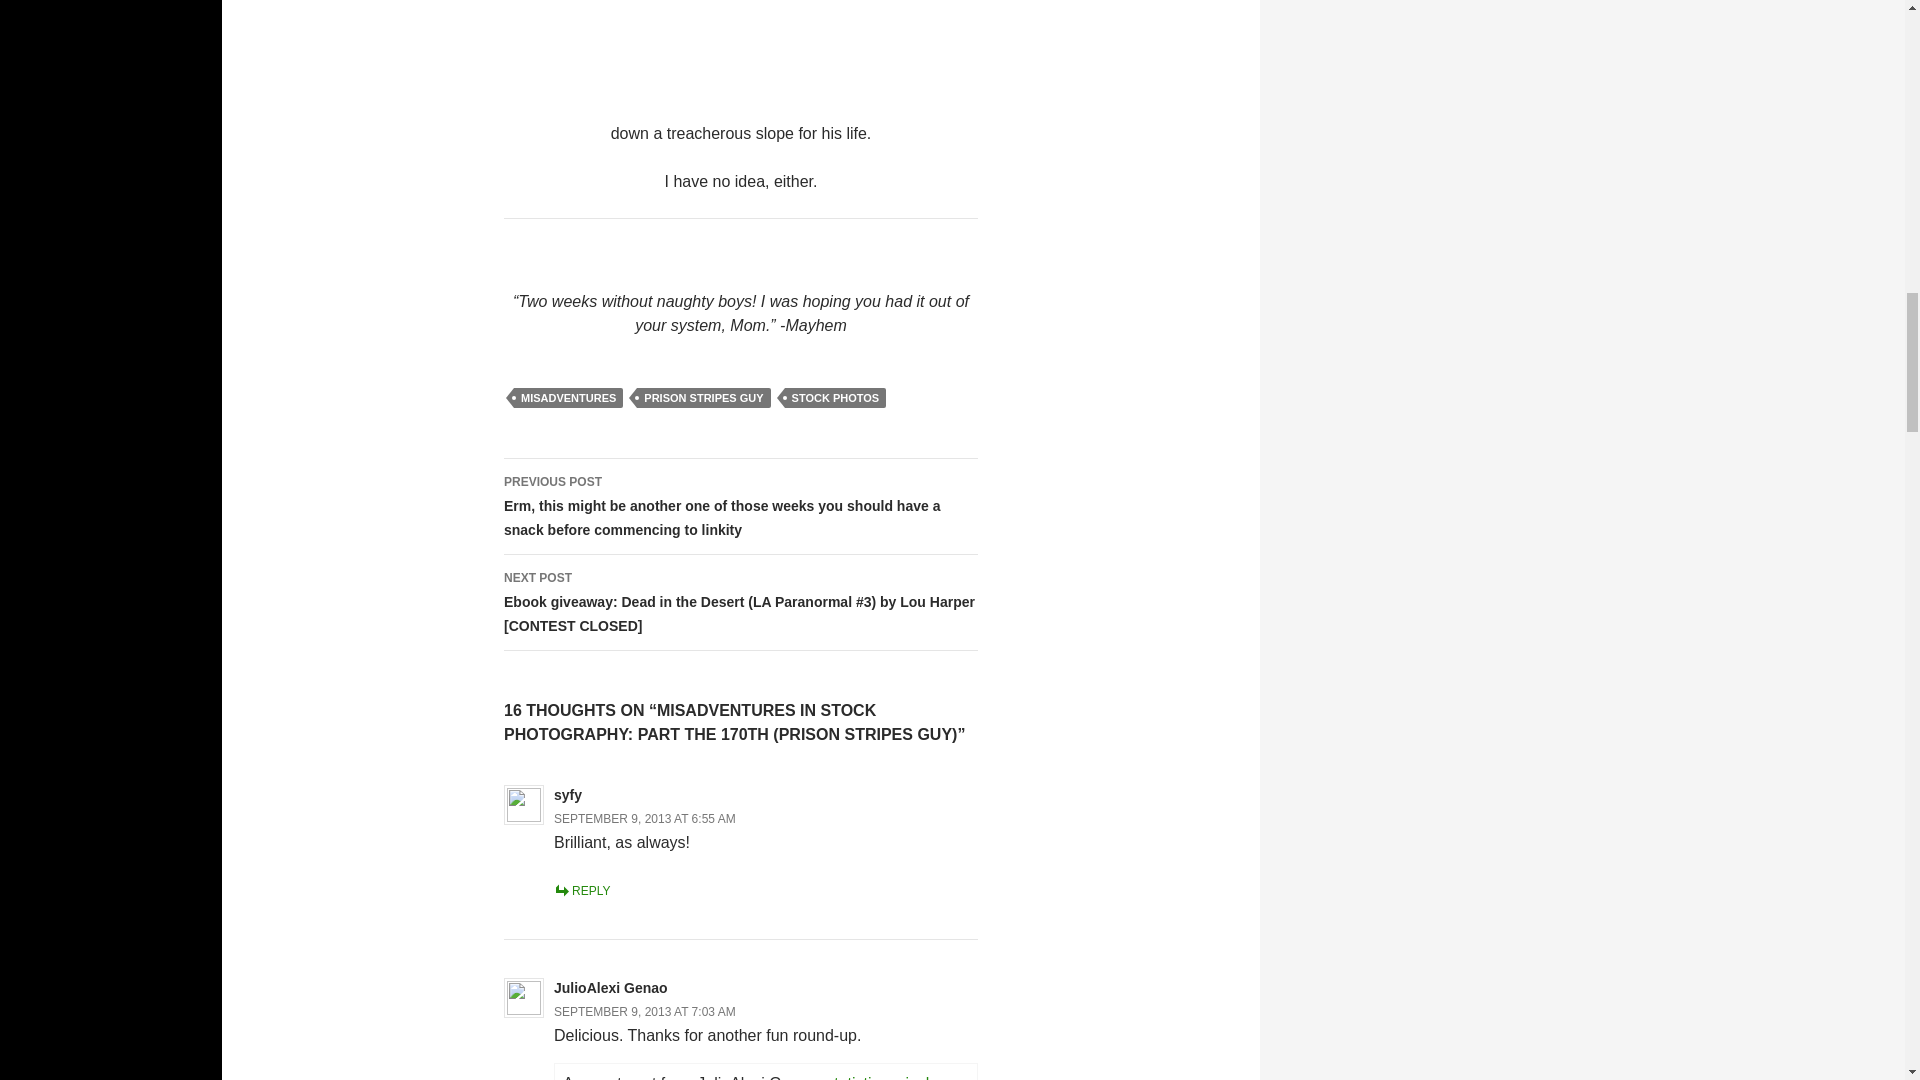 This screenshot has width=1920, height=1080. What do you see at coordinates (582, 890) in the screenshot?
I see `REPLY` at bounding box center [582, 890].